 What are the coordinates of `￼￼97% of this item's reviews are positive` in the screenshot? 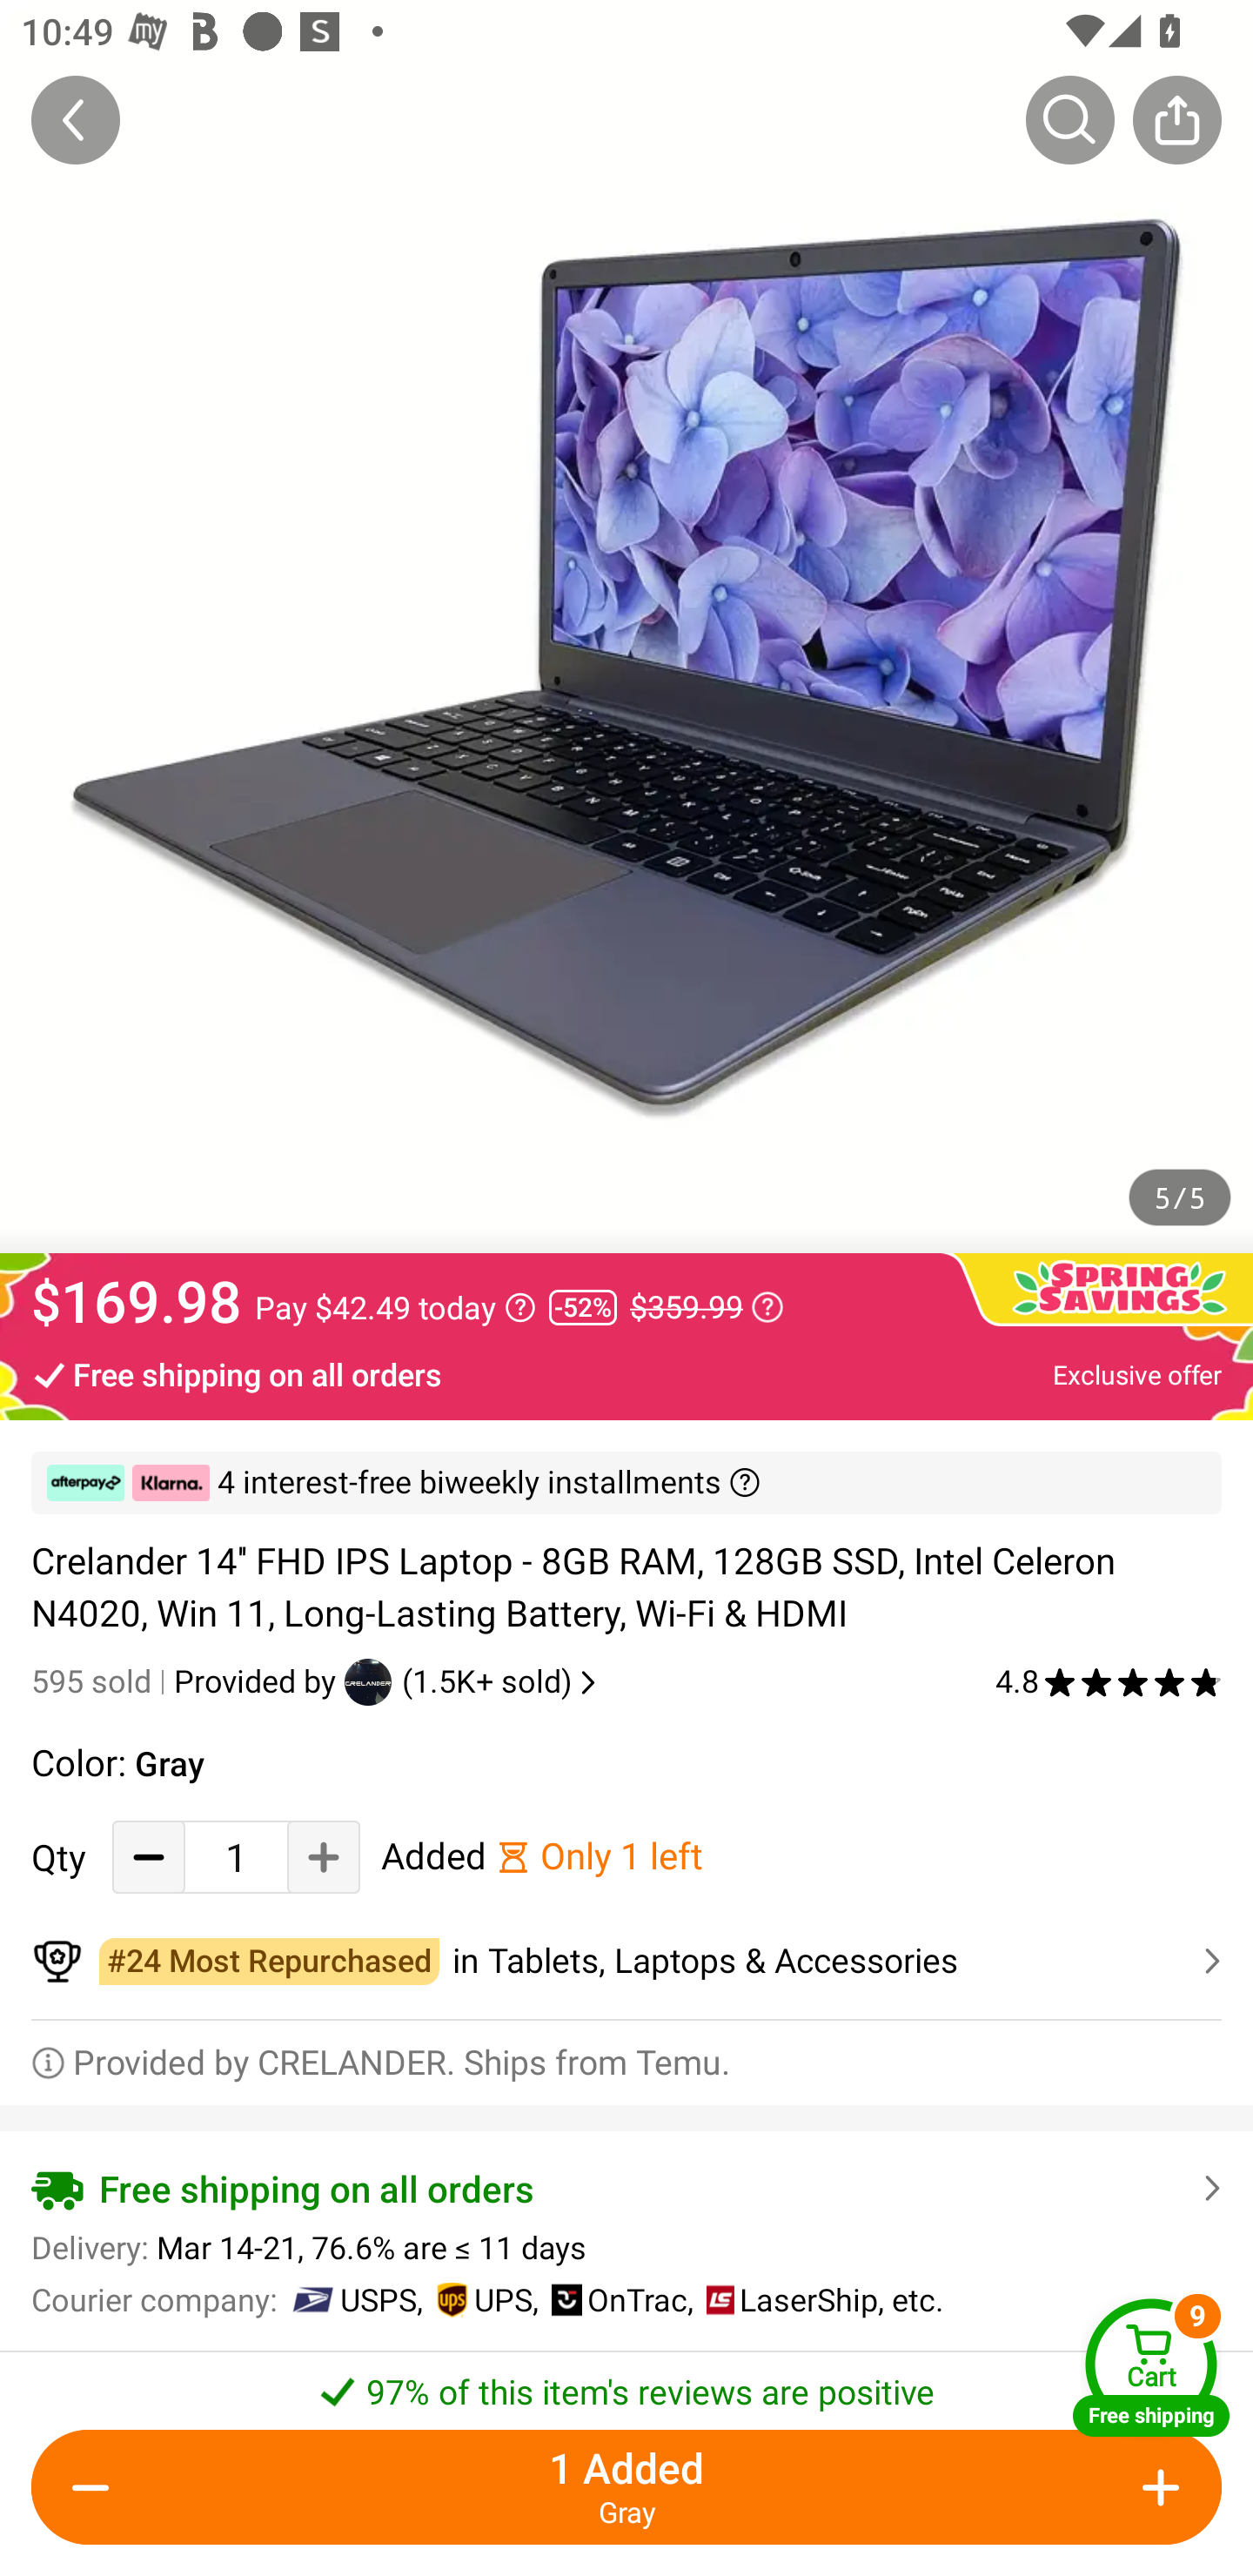 It's located at (626, 2383).